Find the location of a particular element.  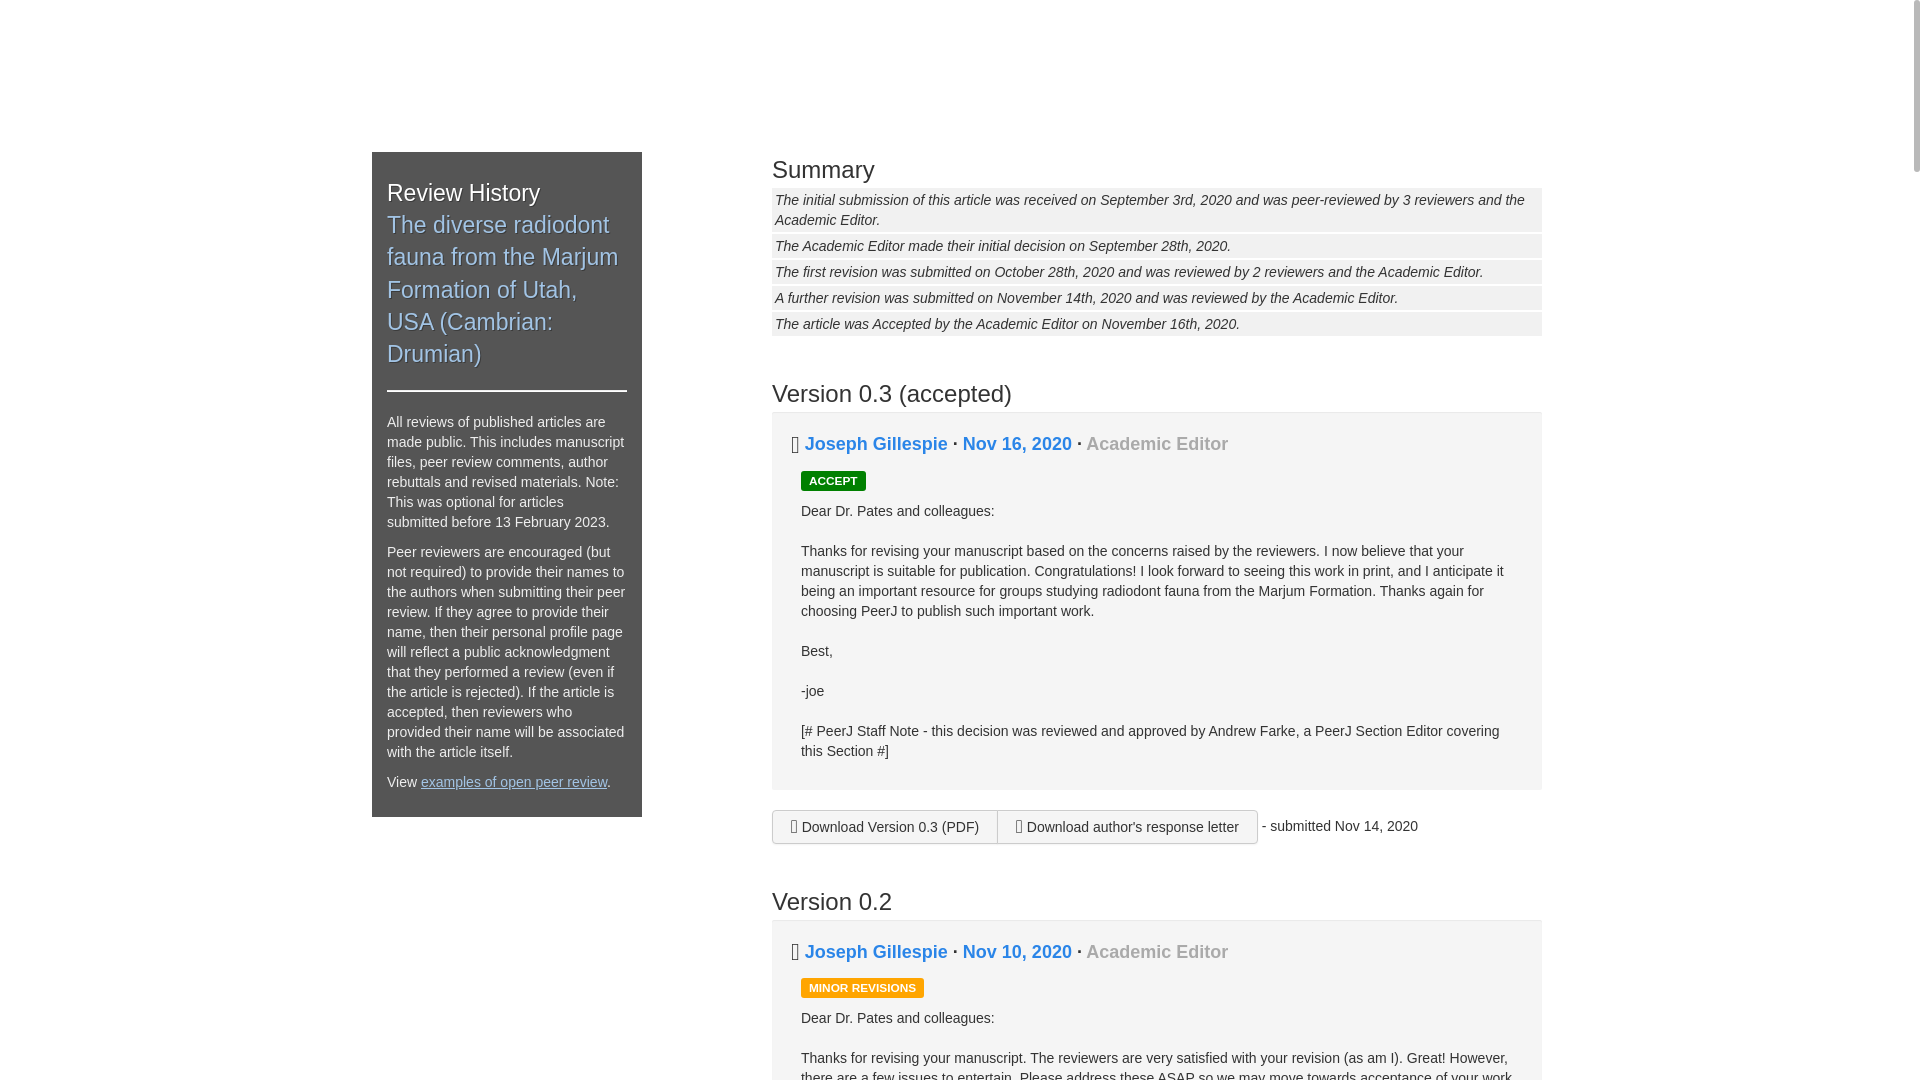

Joseph Gillespie is located at coordinates (876, 952).